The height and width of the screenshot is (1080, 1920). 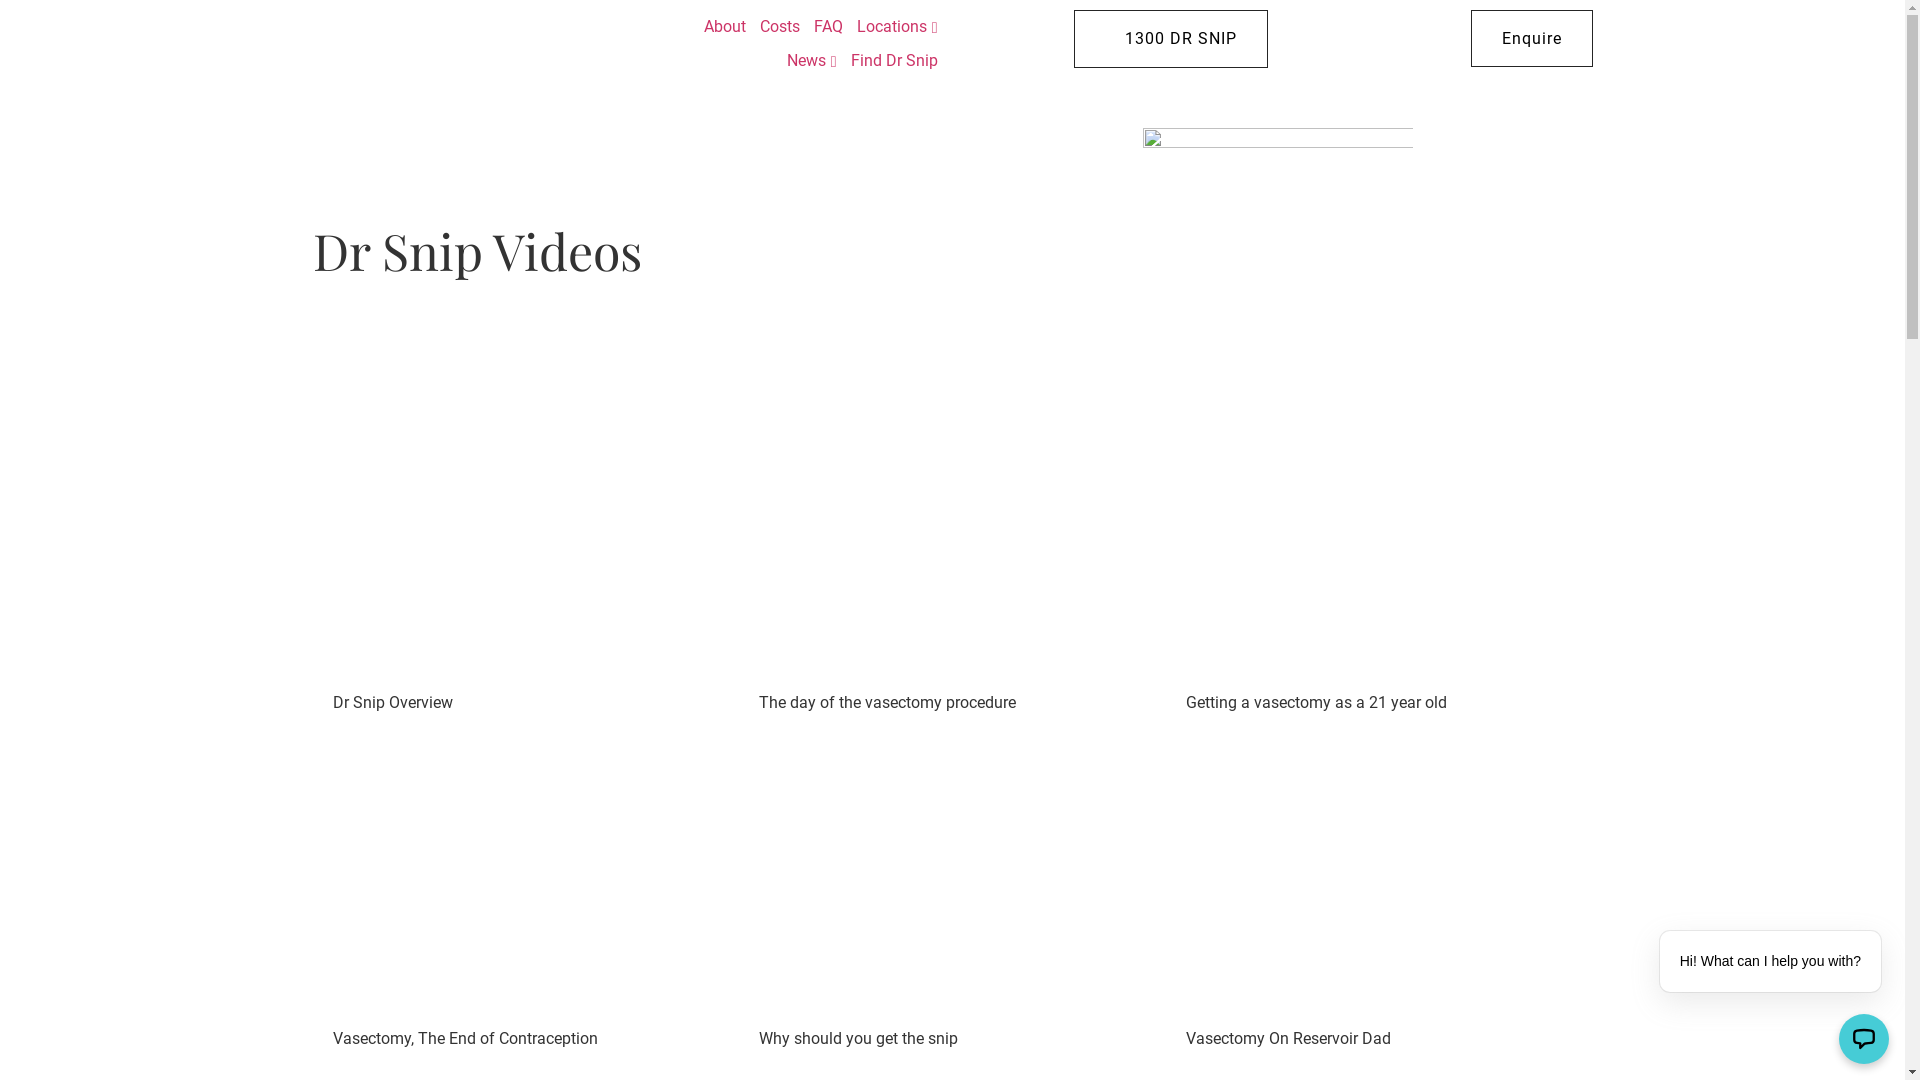 What do you see at coordinates (894, 61) in the screenshot?
I see `Find Dr Snip` at bounding box center [894, 61].